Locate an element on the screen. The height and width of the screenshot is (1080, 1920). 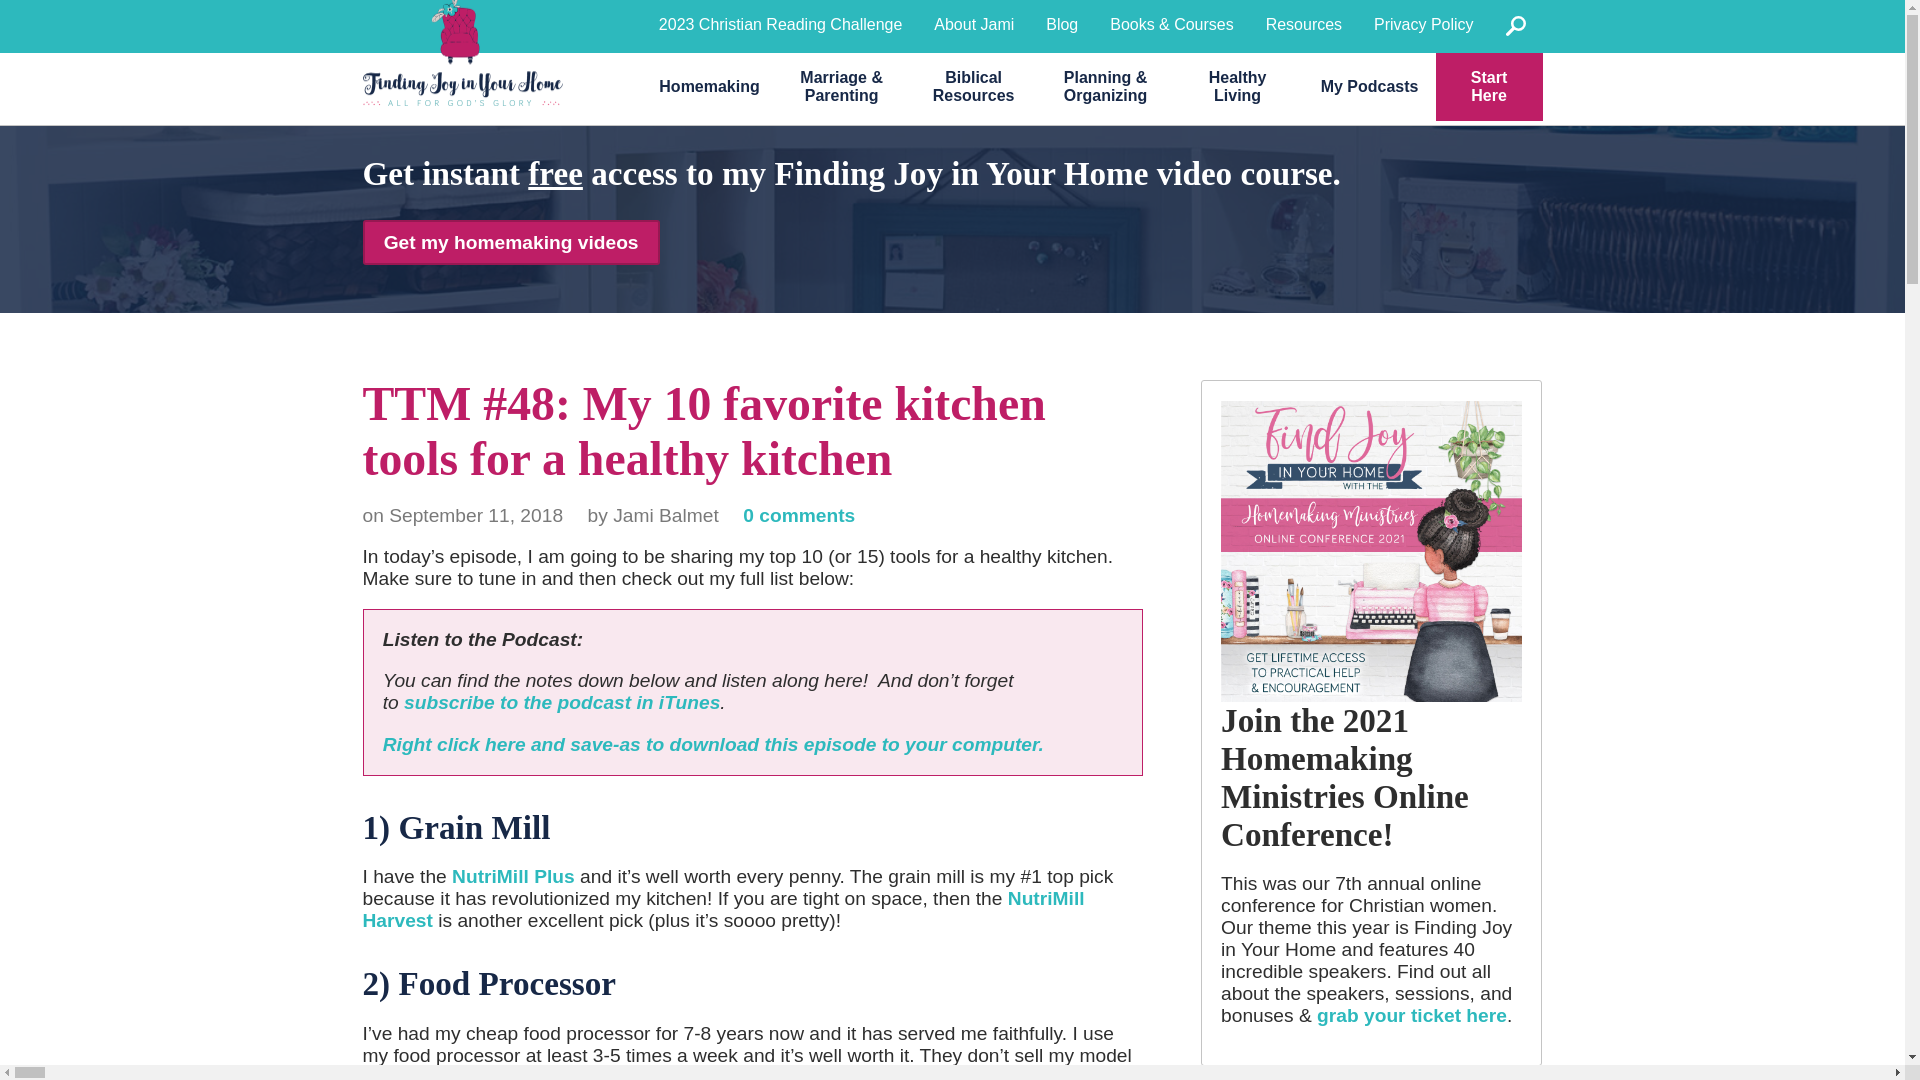
About Jami is located at coordinates (973, 24).